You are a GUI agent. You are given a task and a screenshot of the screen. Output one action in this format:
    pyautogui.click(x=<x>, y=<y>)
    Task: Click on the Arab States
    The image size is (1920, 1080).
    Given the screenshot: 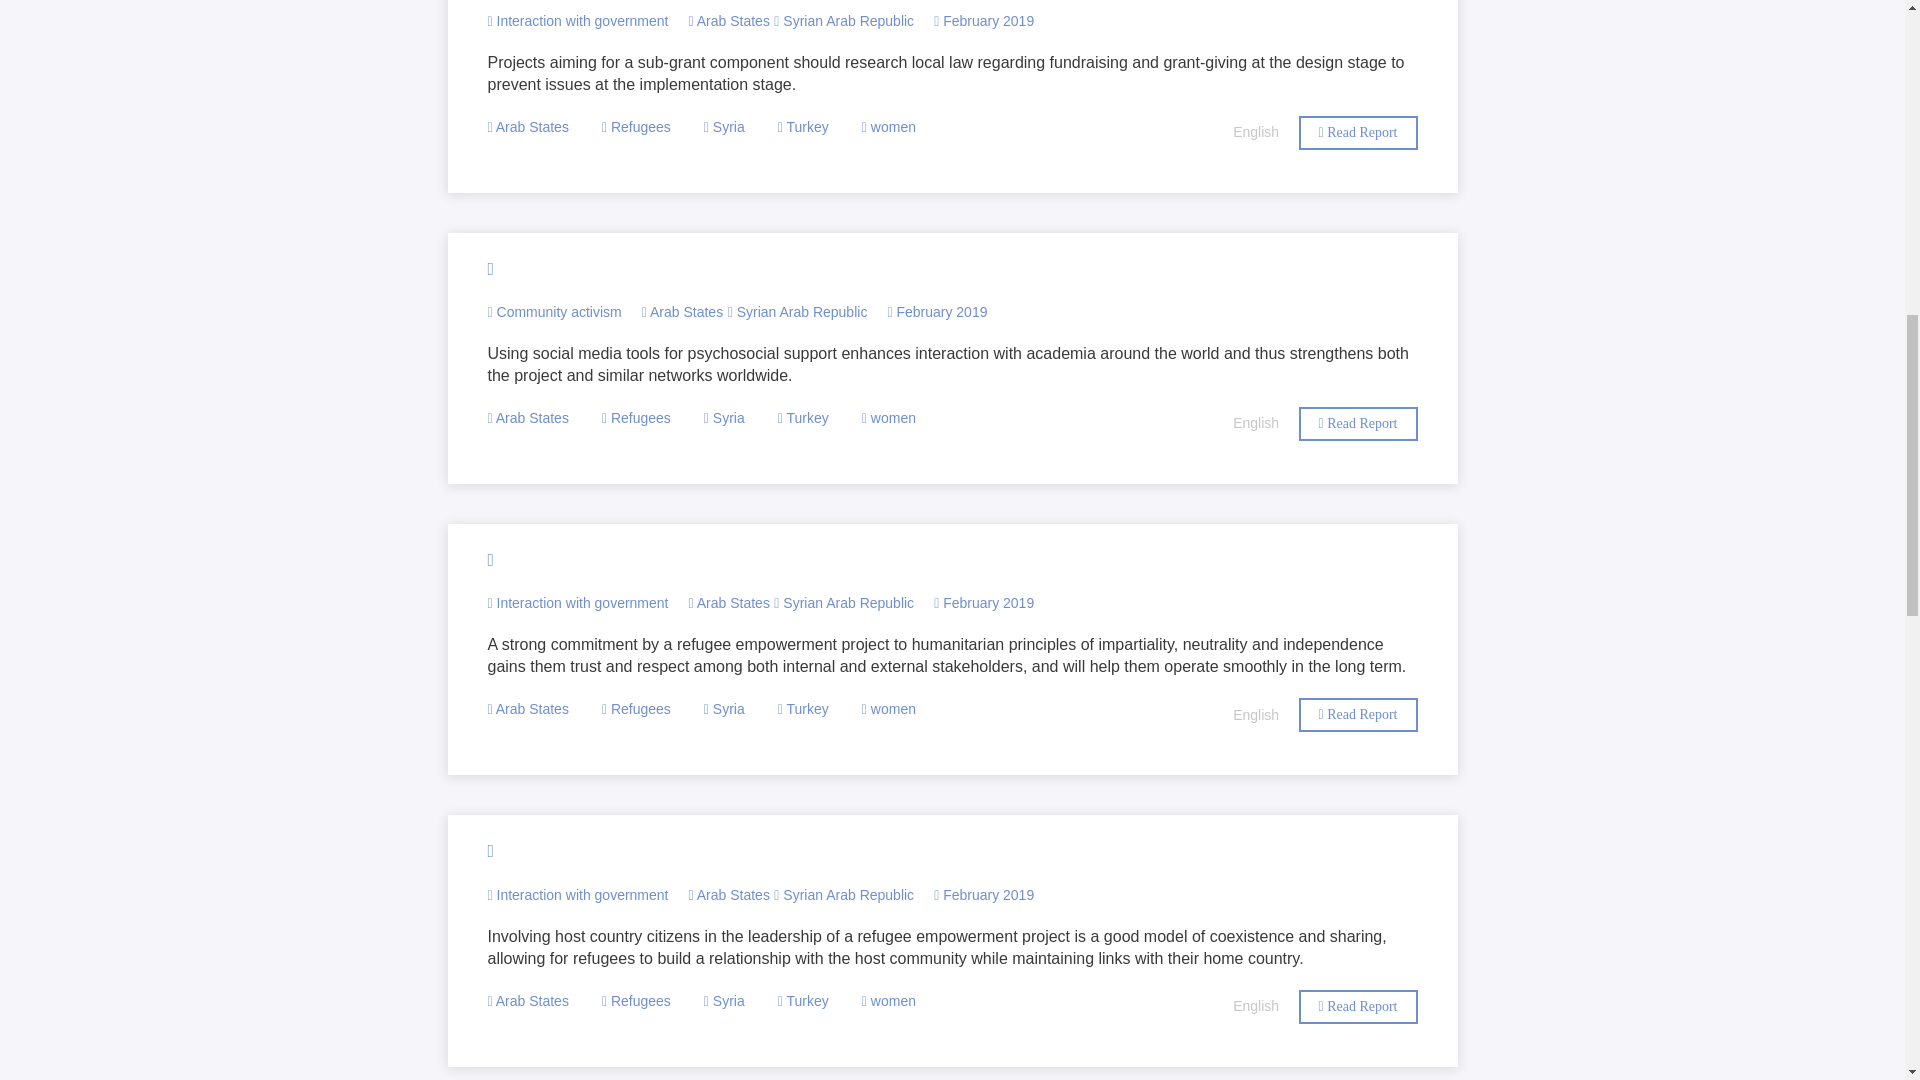 What is the action you would take?
    pyautogui.click(x=728, y=20)
    